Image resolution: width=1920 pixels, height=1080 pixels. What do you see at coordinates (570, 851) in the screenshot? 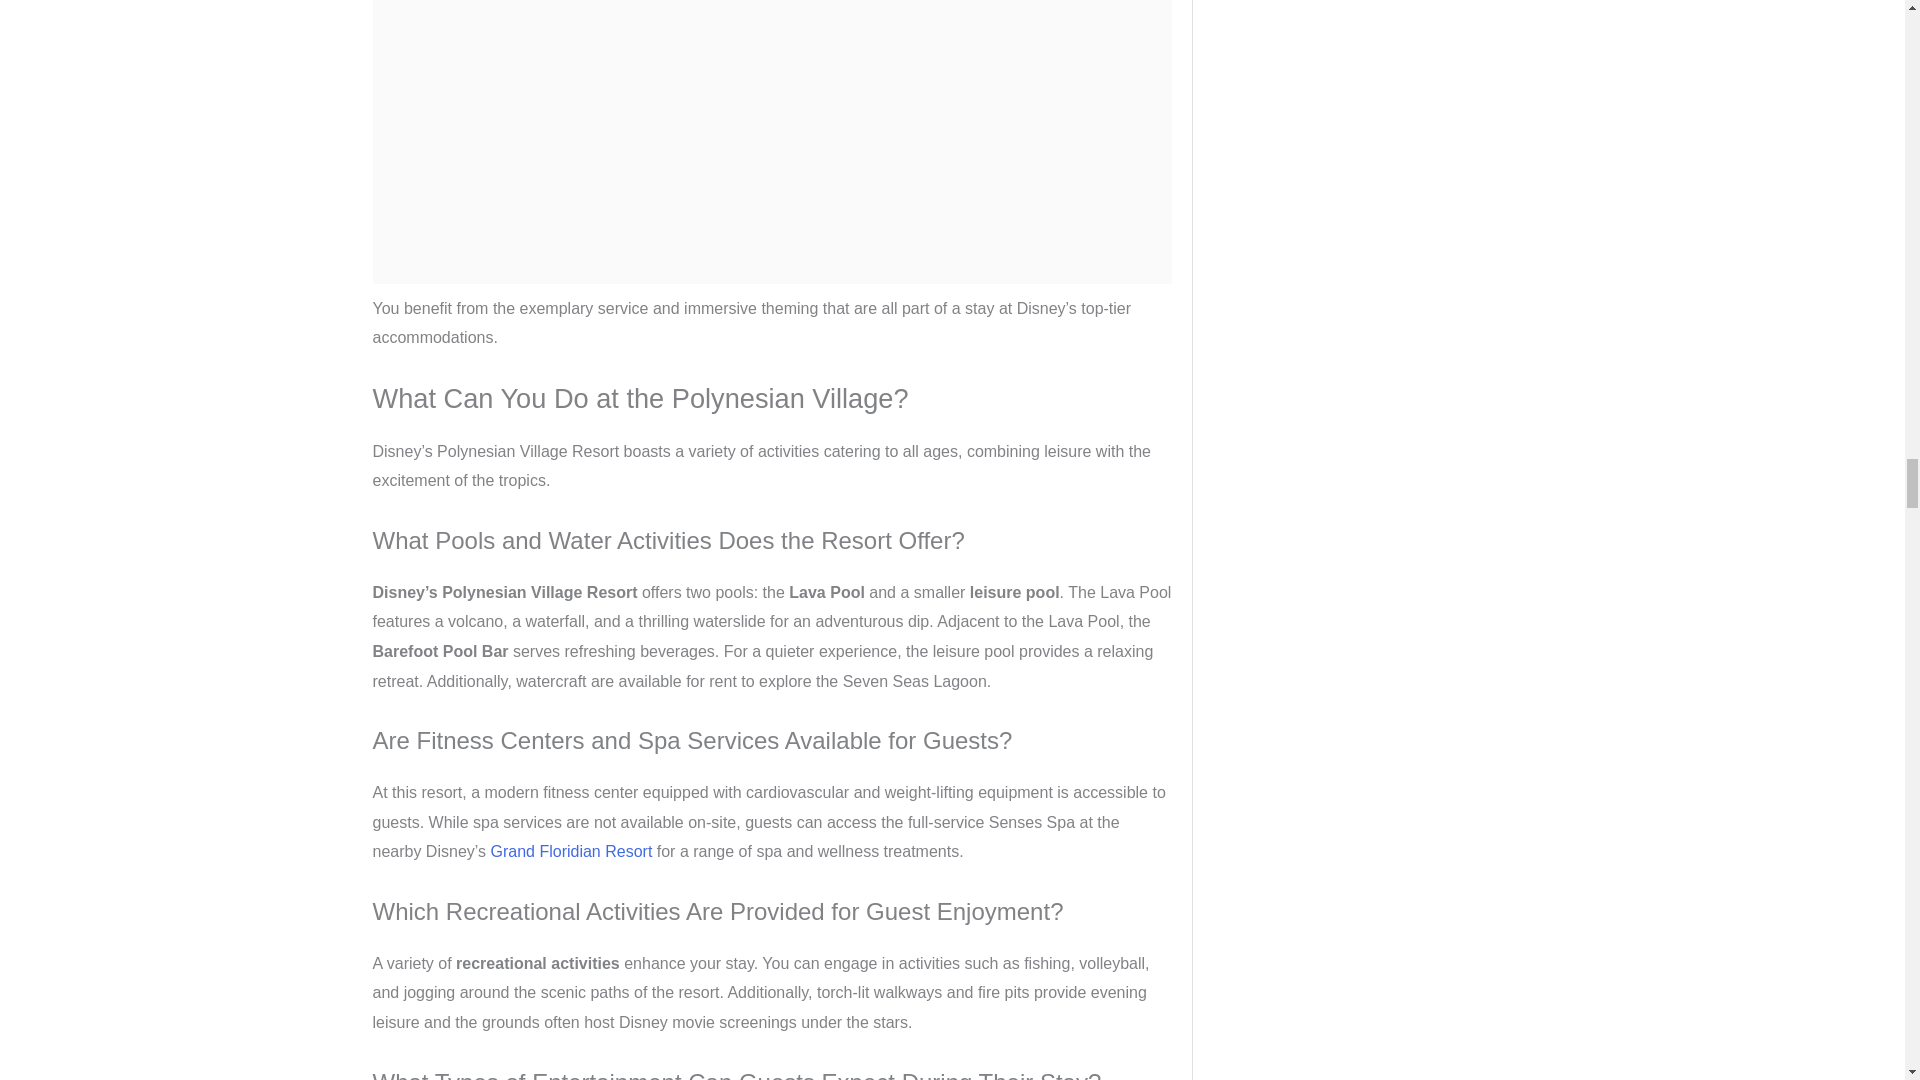
I see `Grand Floridian Resort` at bounding box center [570, 851].